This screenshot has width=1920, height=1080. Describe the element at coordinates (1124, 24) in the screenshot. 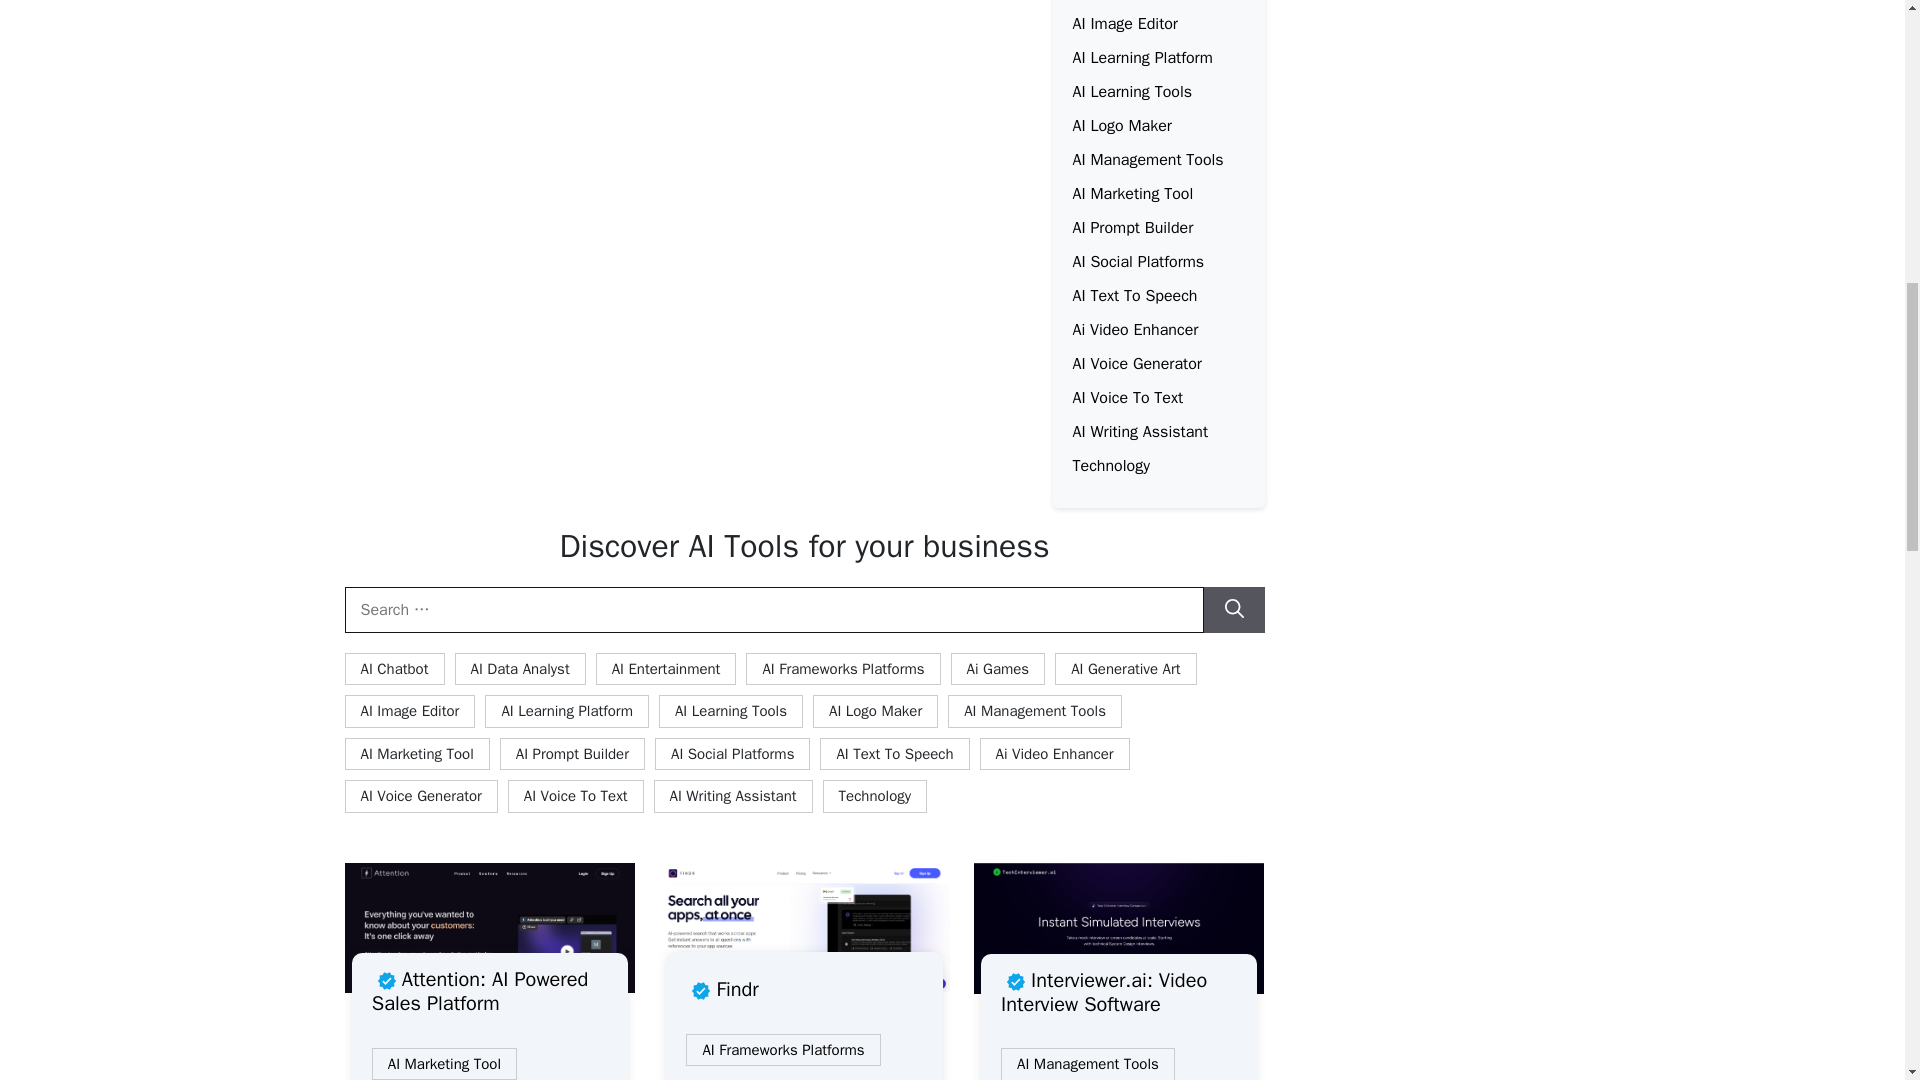

I see `AI Image Editor` at that location.